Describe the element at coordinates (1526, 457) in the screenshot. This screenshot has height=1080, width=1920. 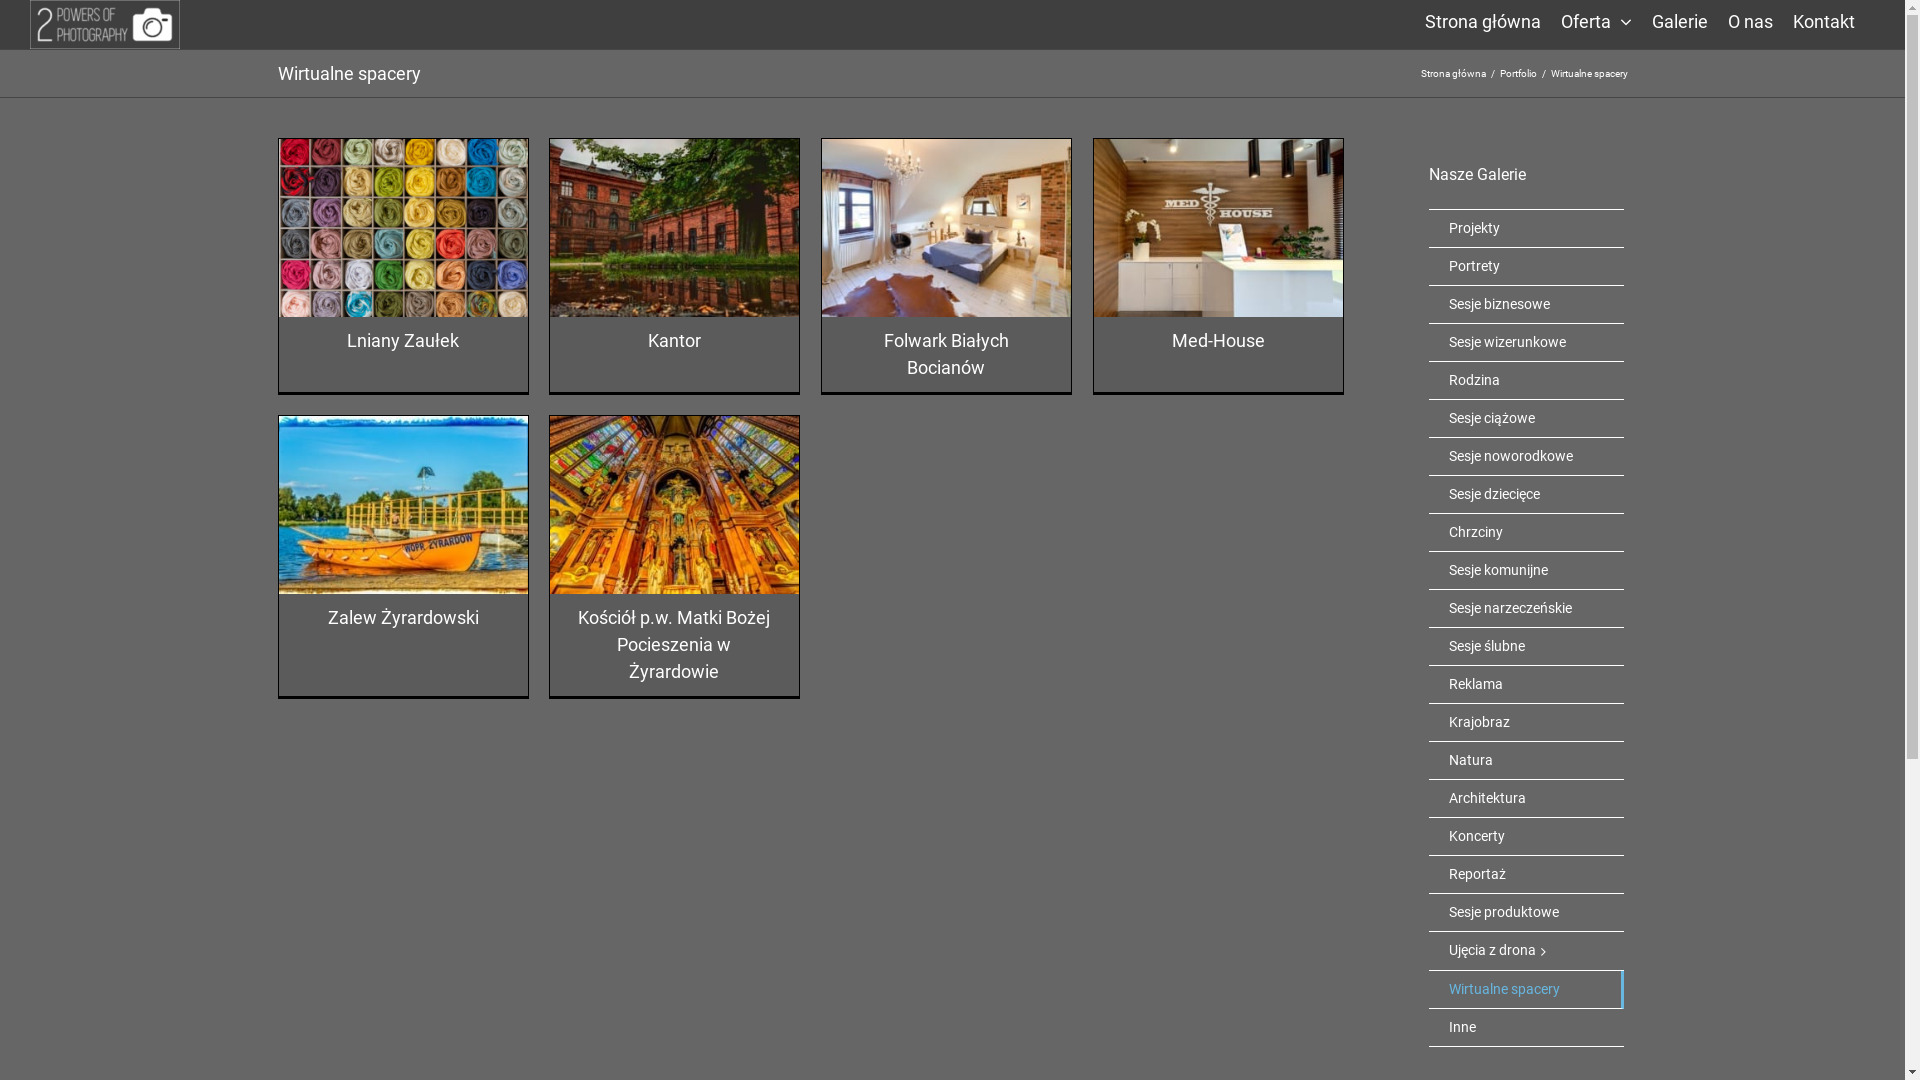
I see `Sesje noworodkowe` at that location.